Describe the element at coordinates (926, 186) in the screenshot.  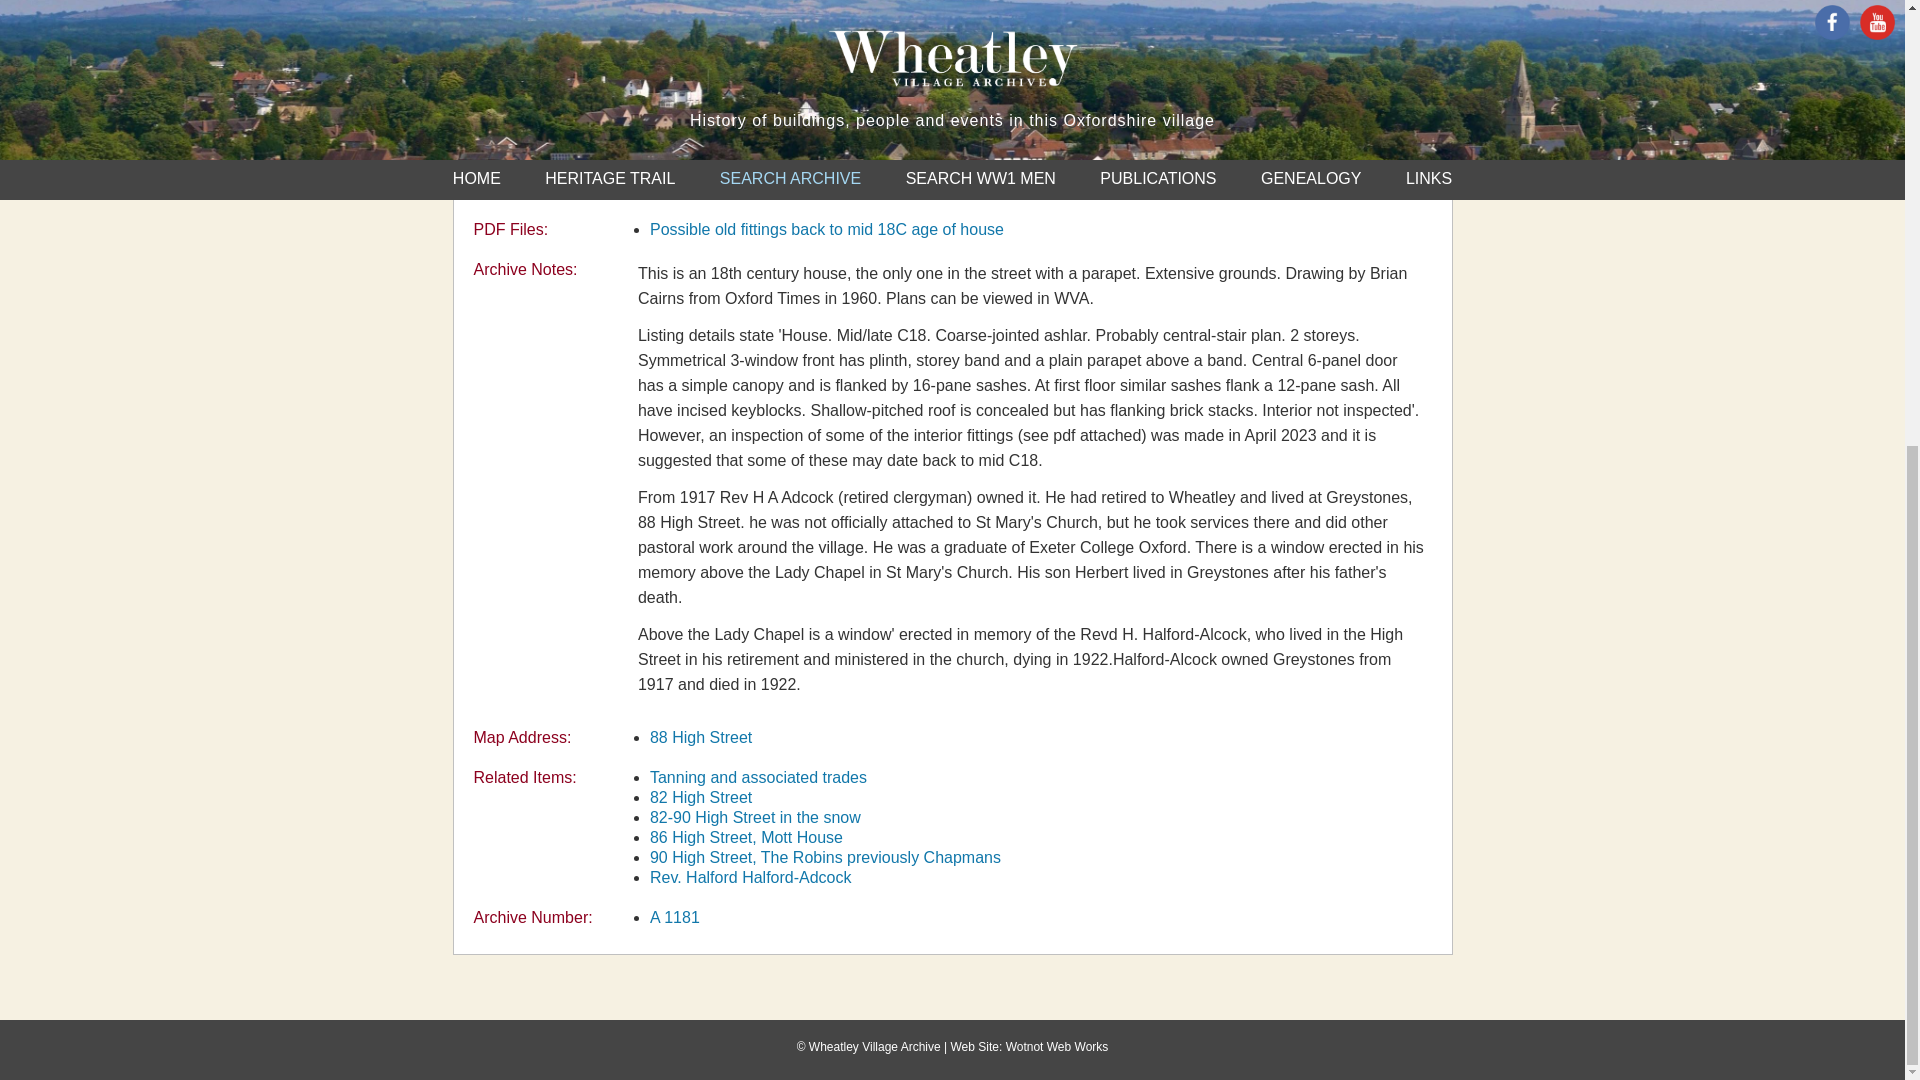
I see `1` at that location.